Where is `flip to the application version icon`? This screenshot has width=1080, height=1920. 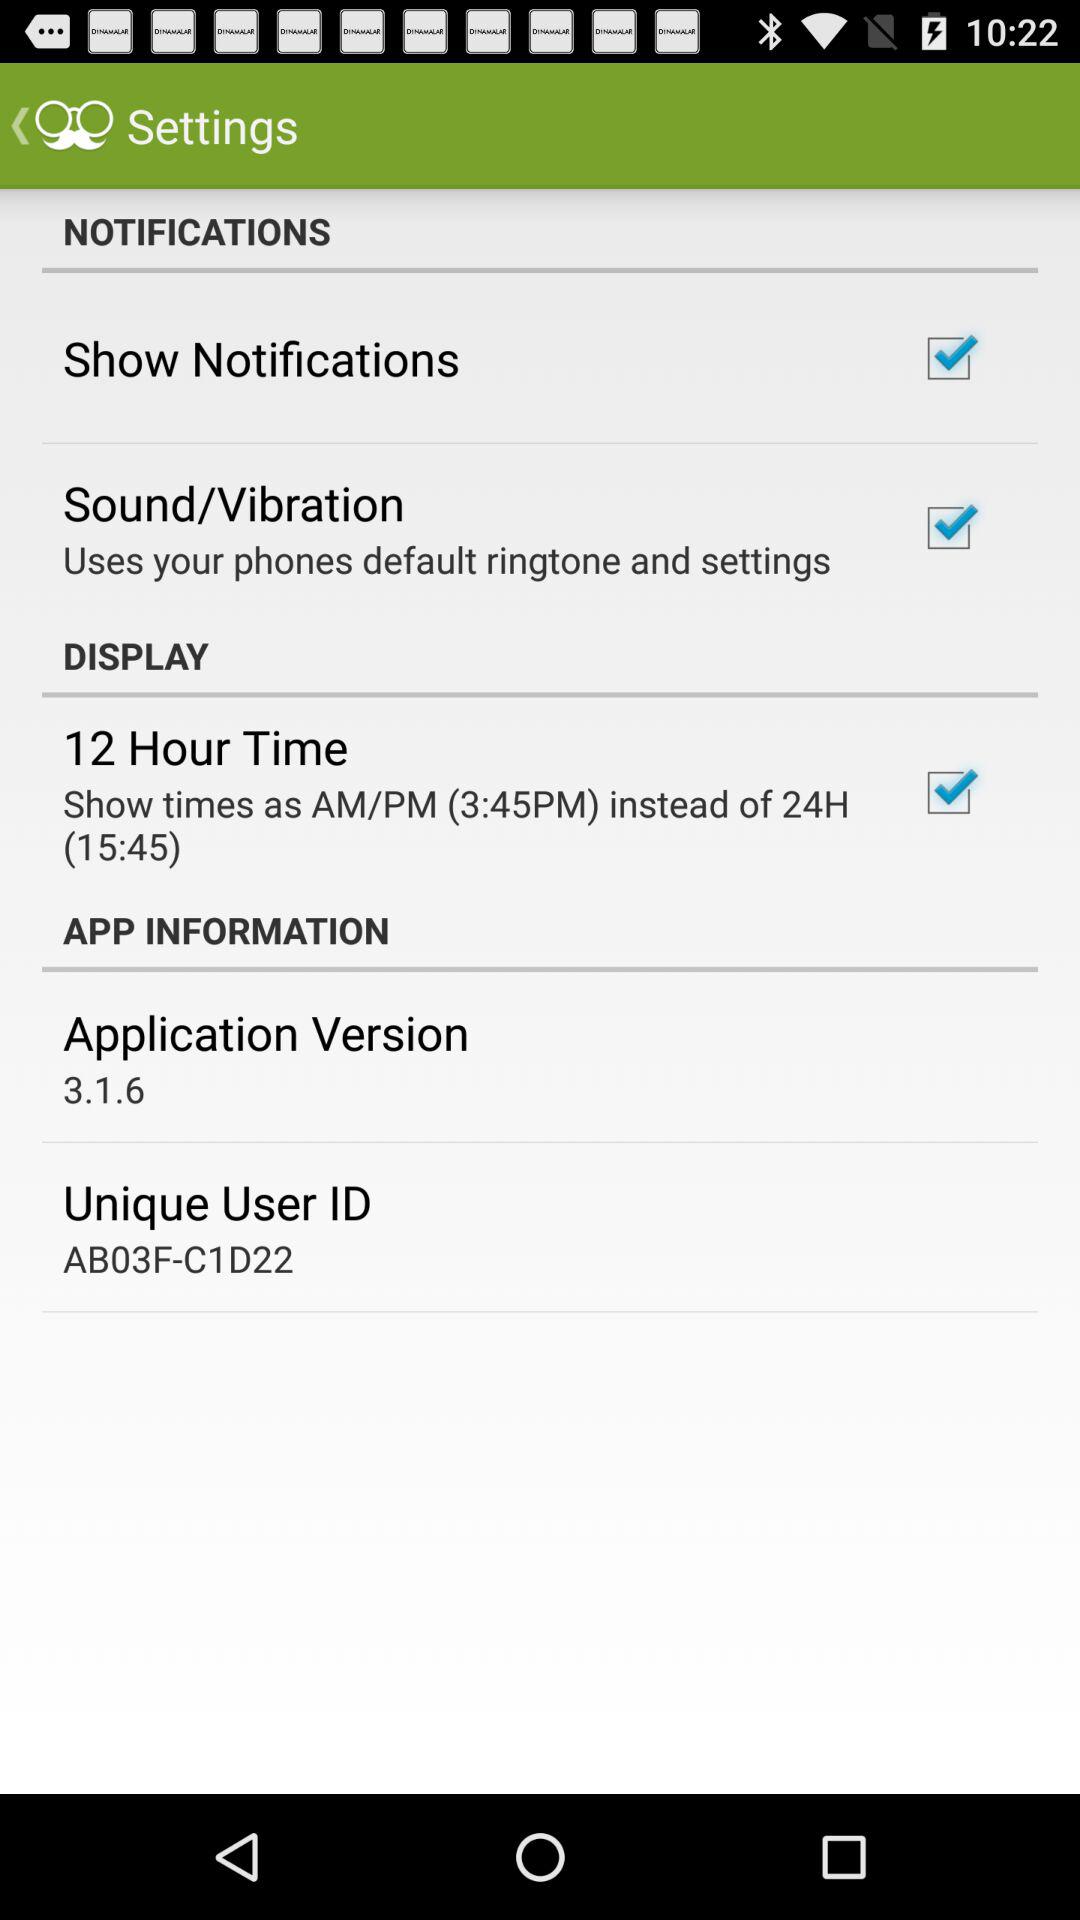
flip to the application version icon is located at coordinates (266, 1032).